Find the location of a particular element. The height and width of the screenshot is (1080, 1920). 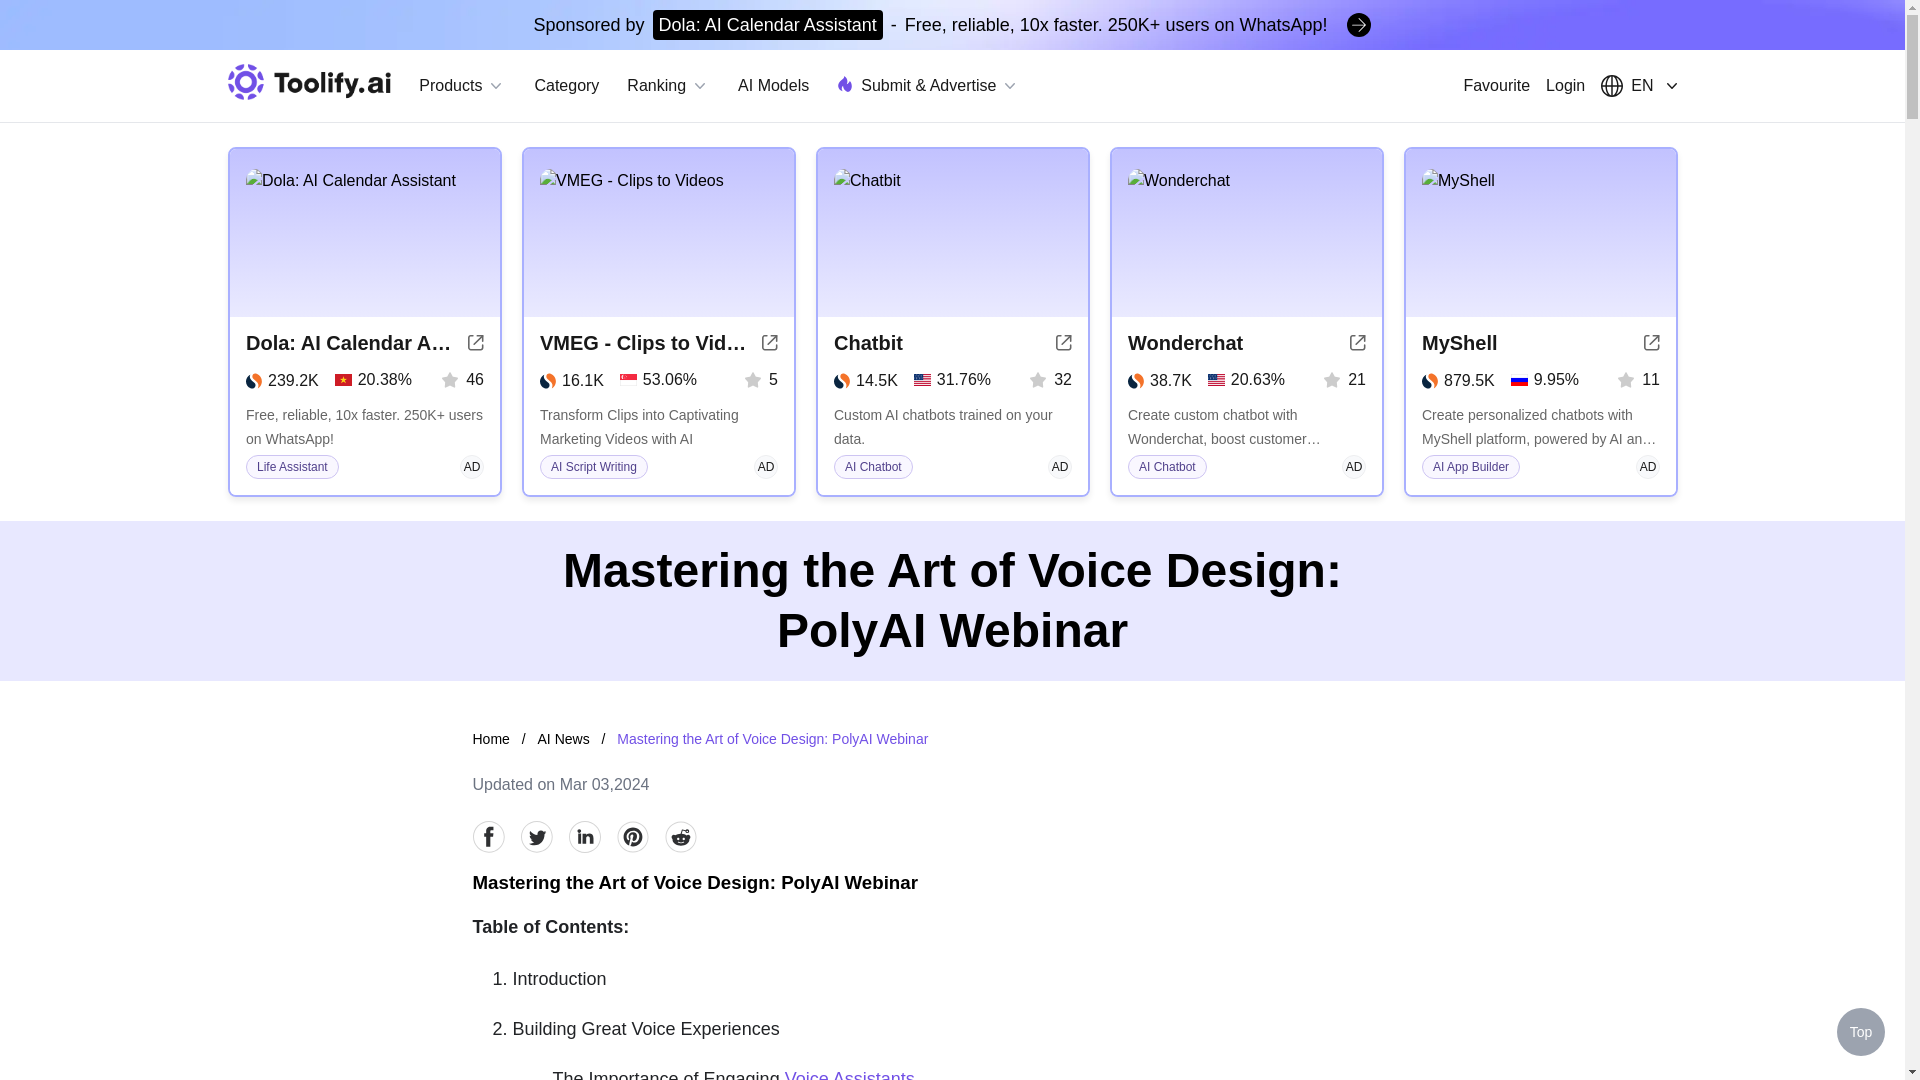

MyShell is located at coordinates (1460, 343).